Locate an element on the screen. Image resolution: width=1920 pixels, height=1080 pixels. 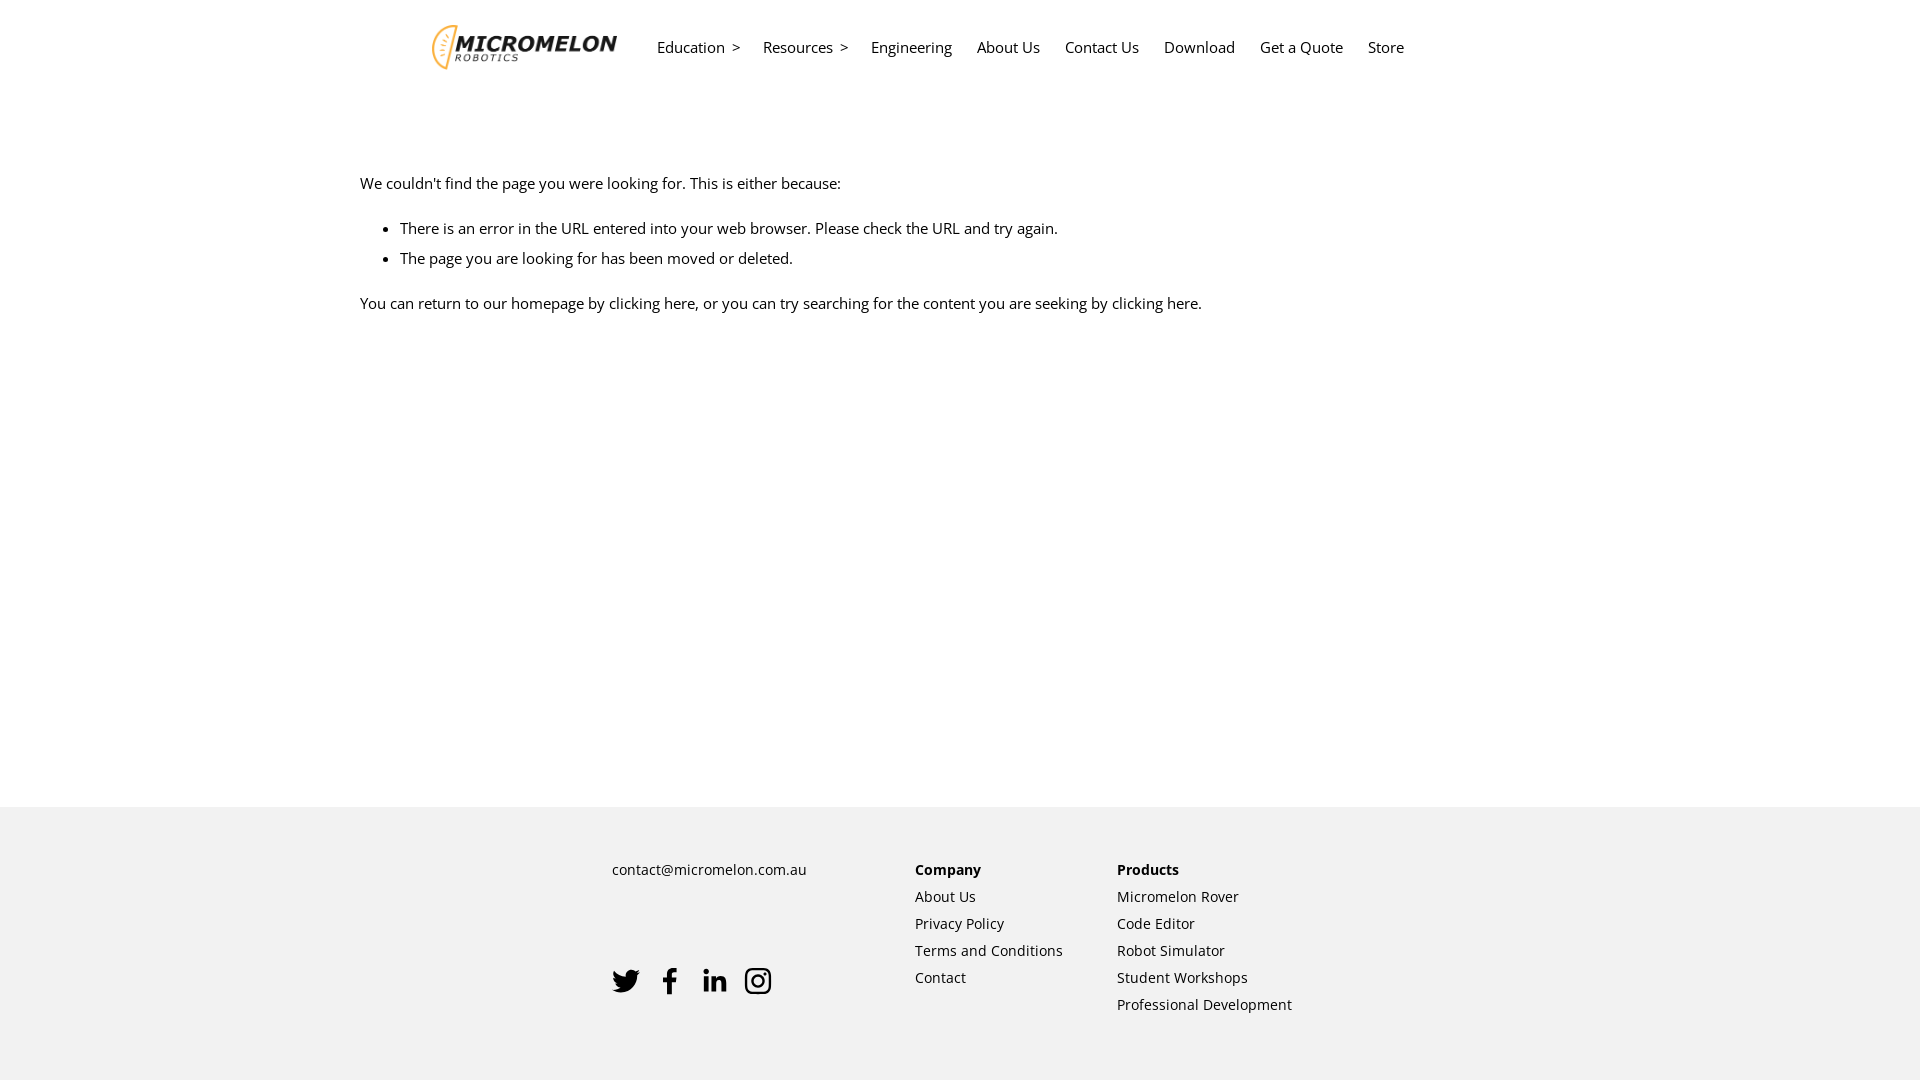
Store is located at coordinates (1386, 48).